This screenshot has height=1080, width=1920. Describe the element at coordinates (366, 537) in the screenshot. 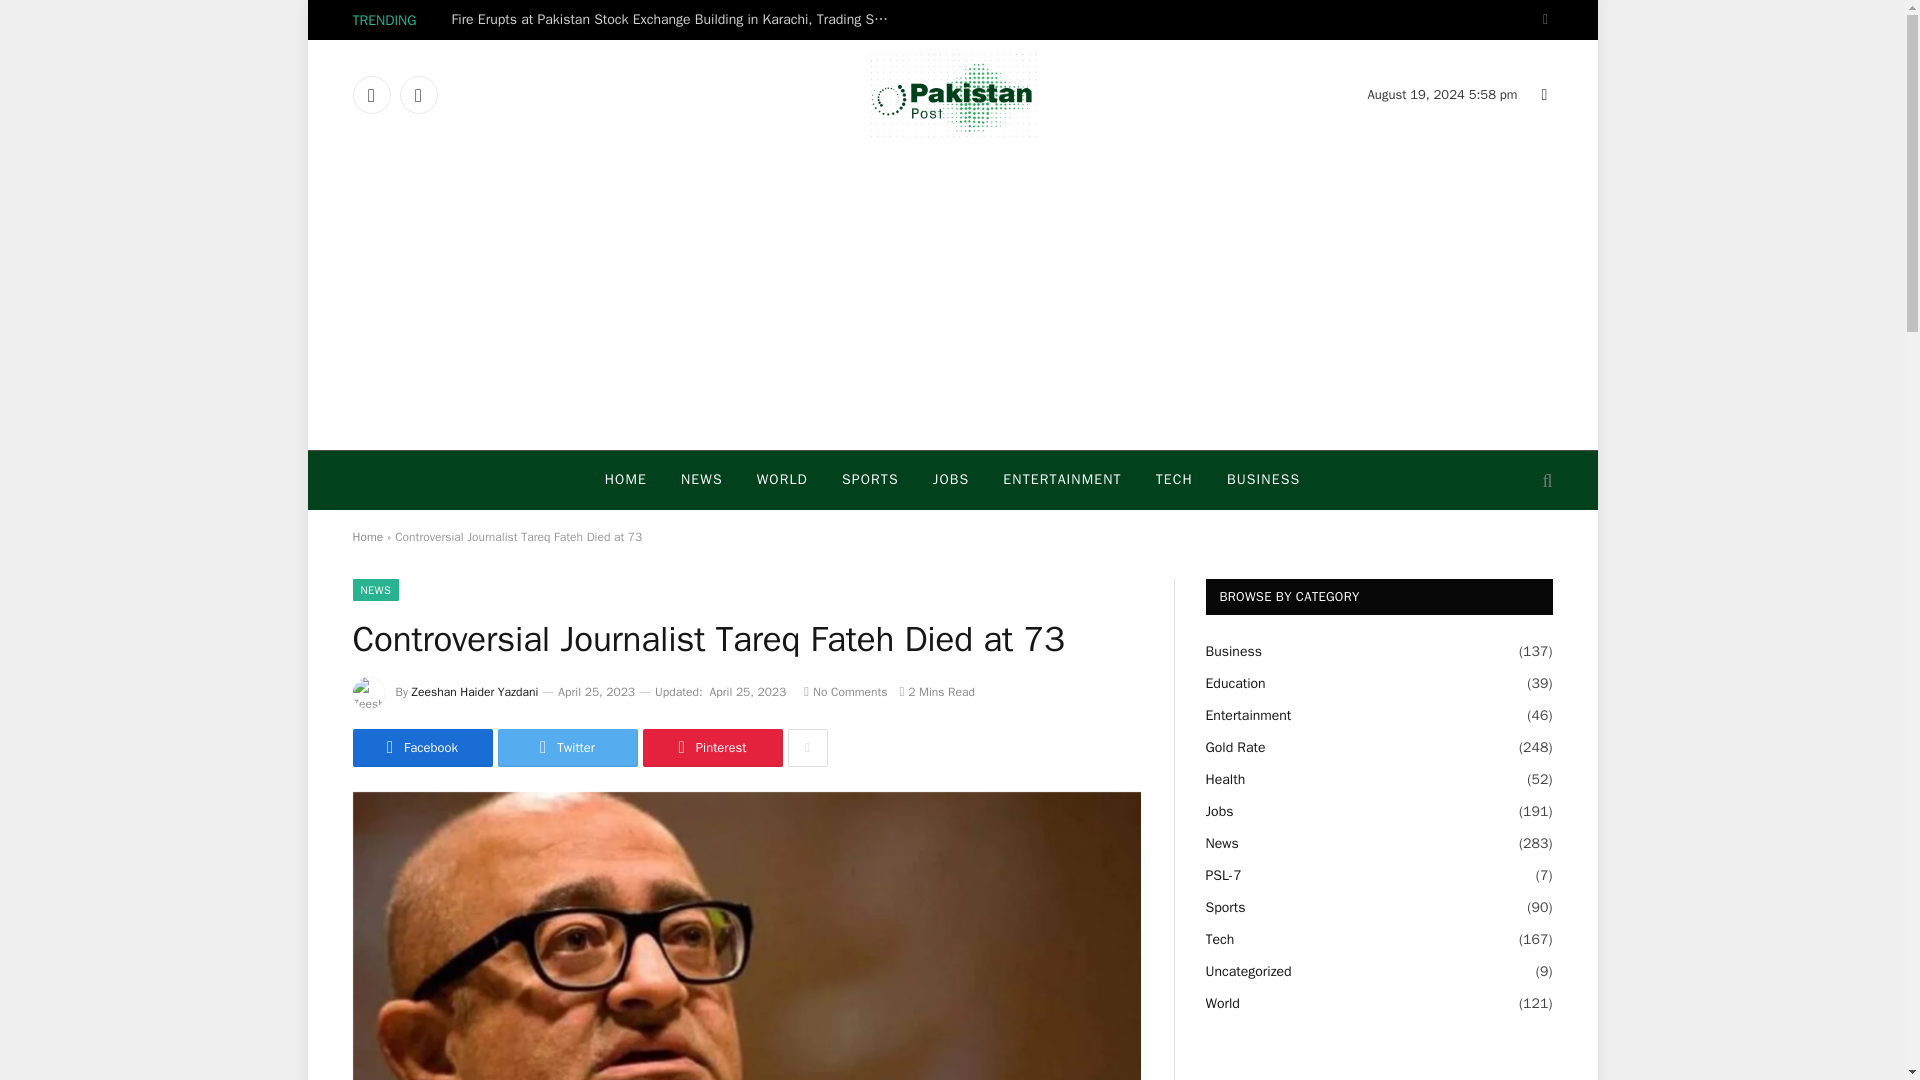

I see `Home` at that location.